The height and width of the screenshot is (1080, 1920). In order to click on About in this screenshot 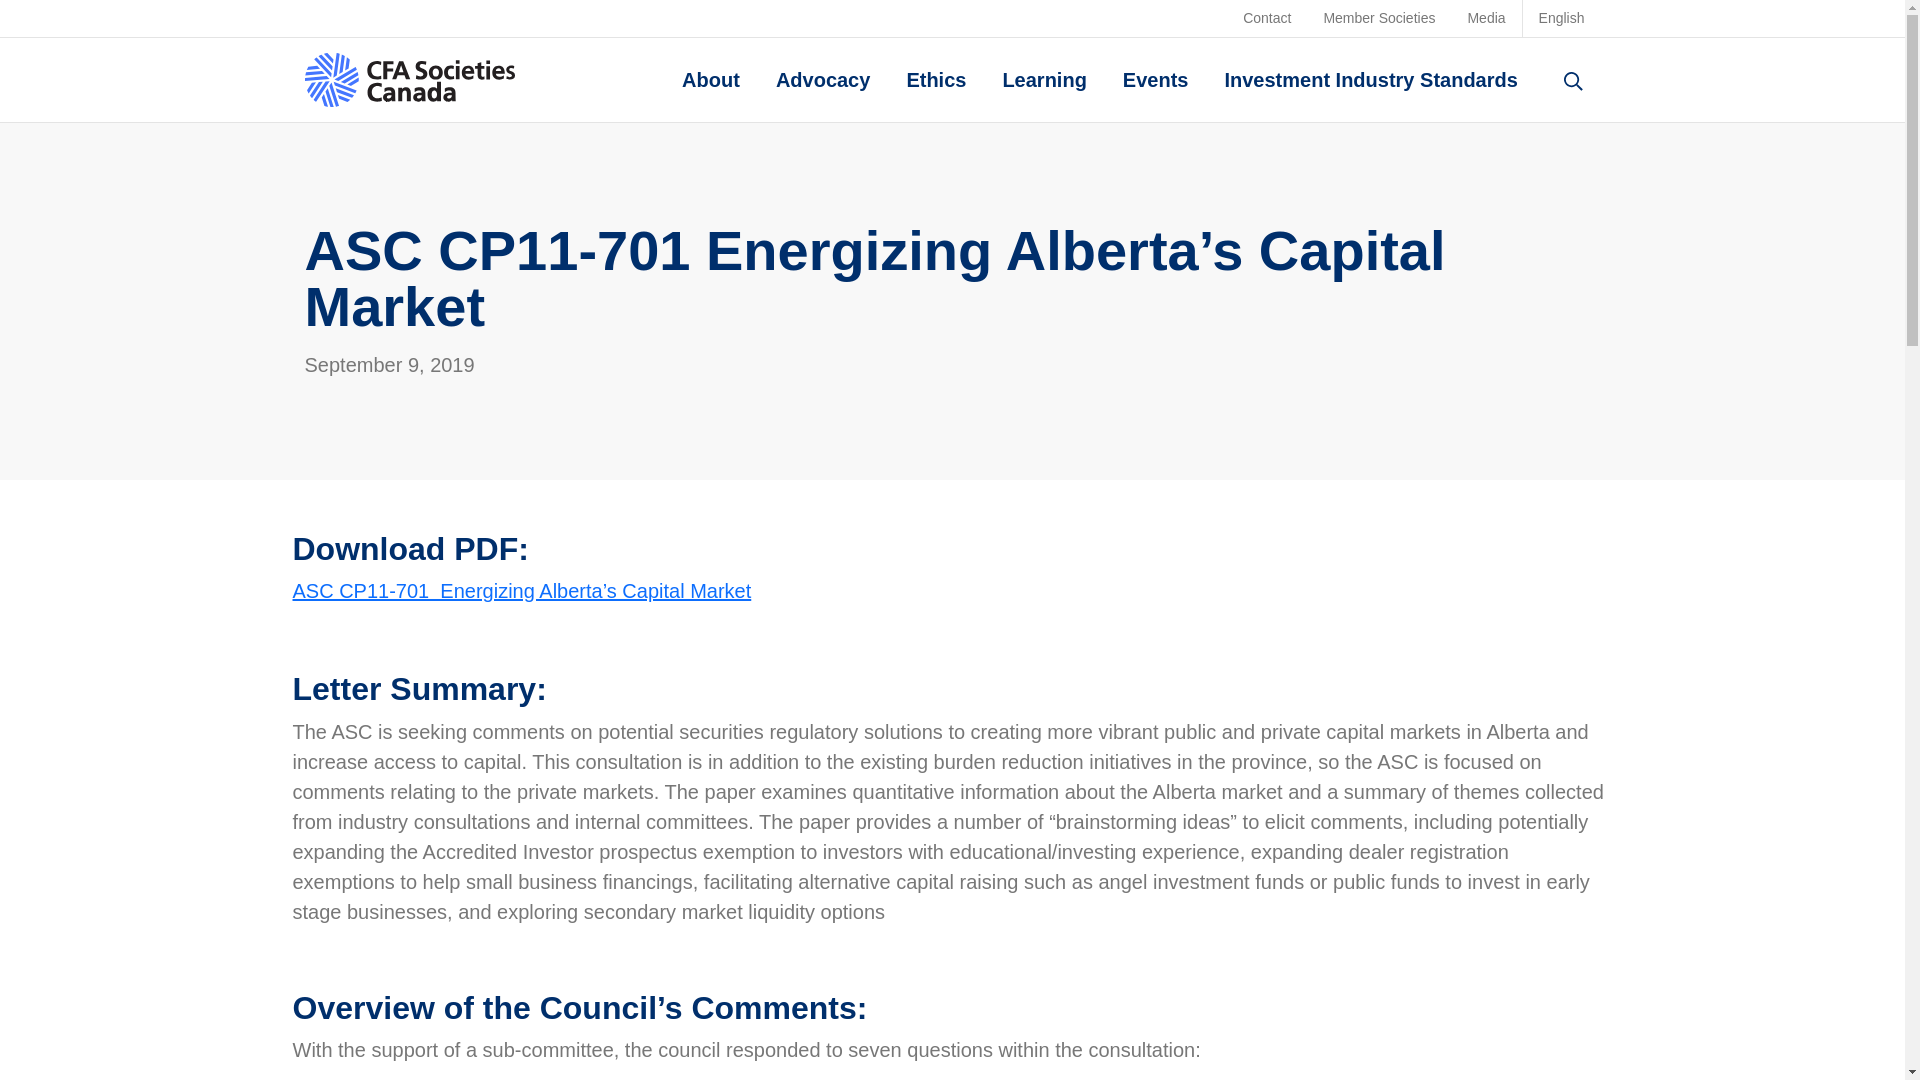, I will do `click(710, 80)`.